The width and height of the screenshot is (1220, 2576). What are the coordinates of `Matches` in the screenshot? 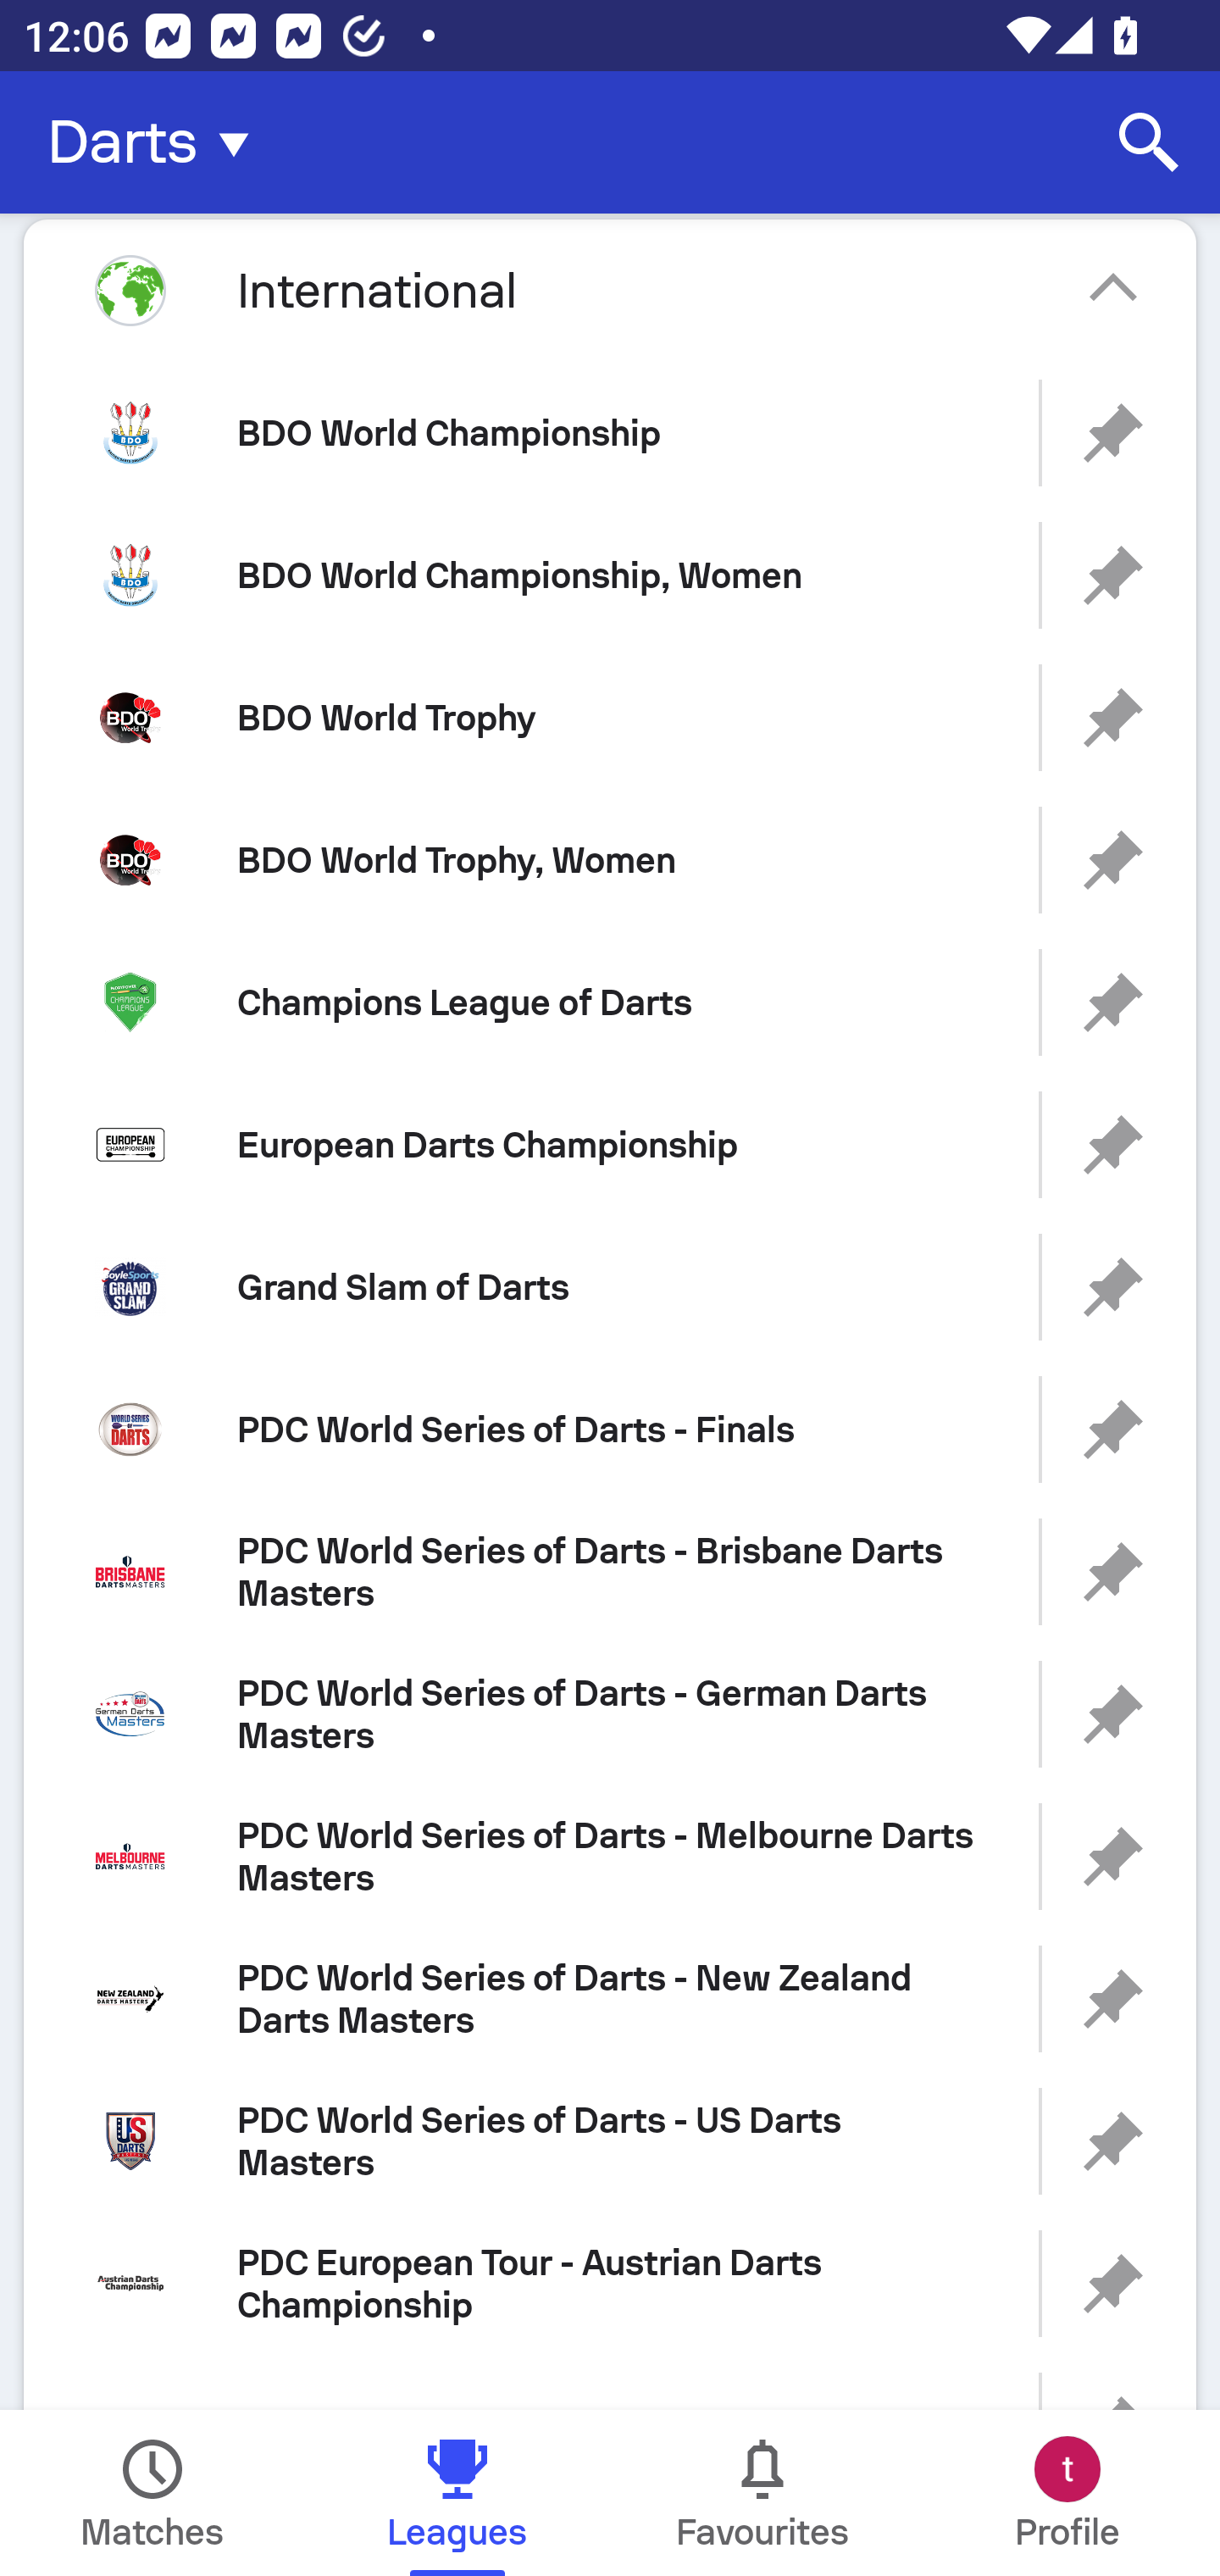 It's located at (152, 2493).